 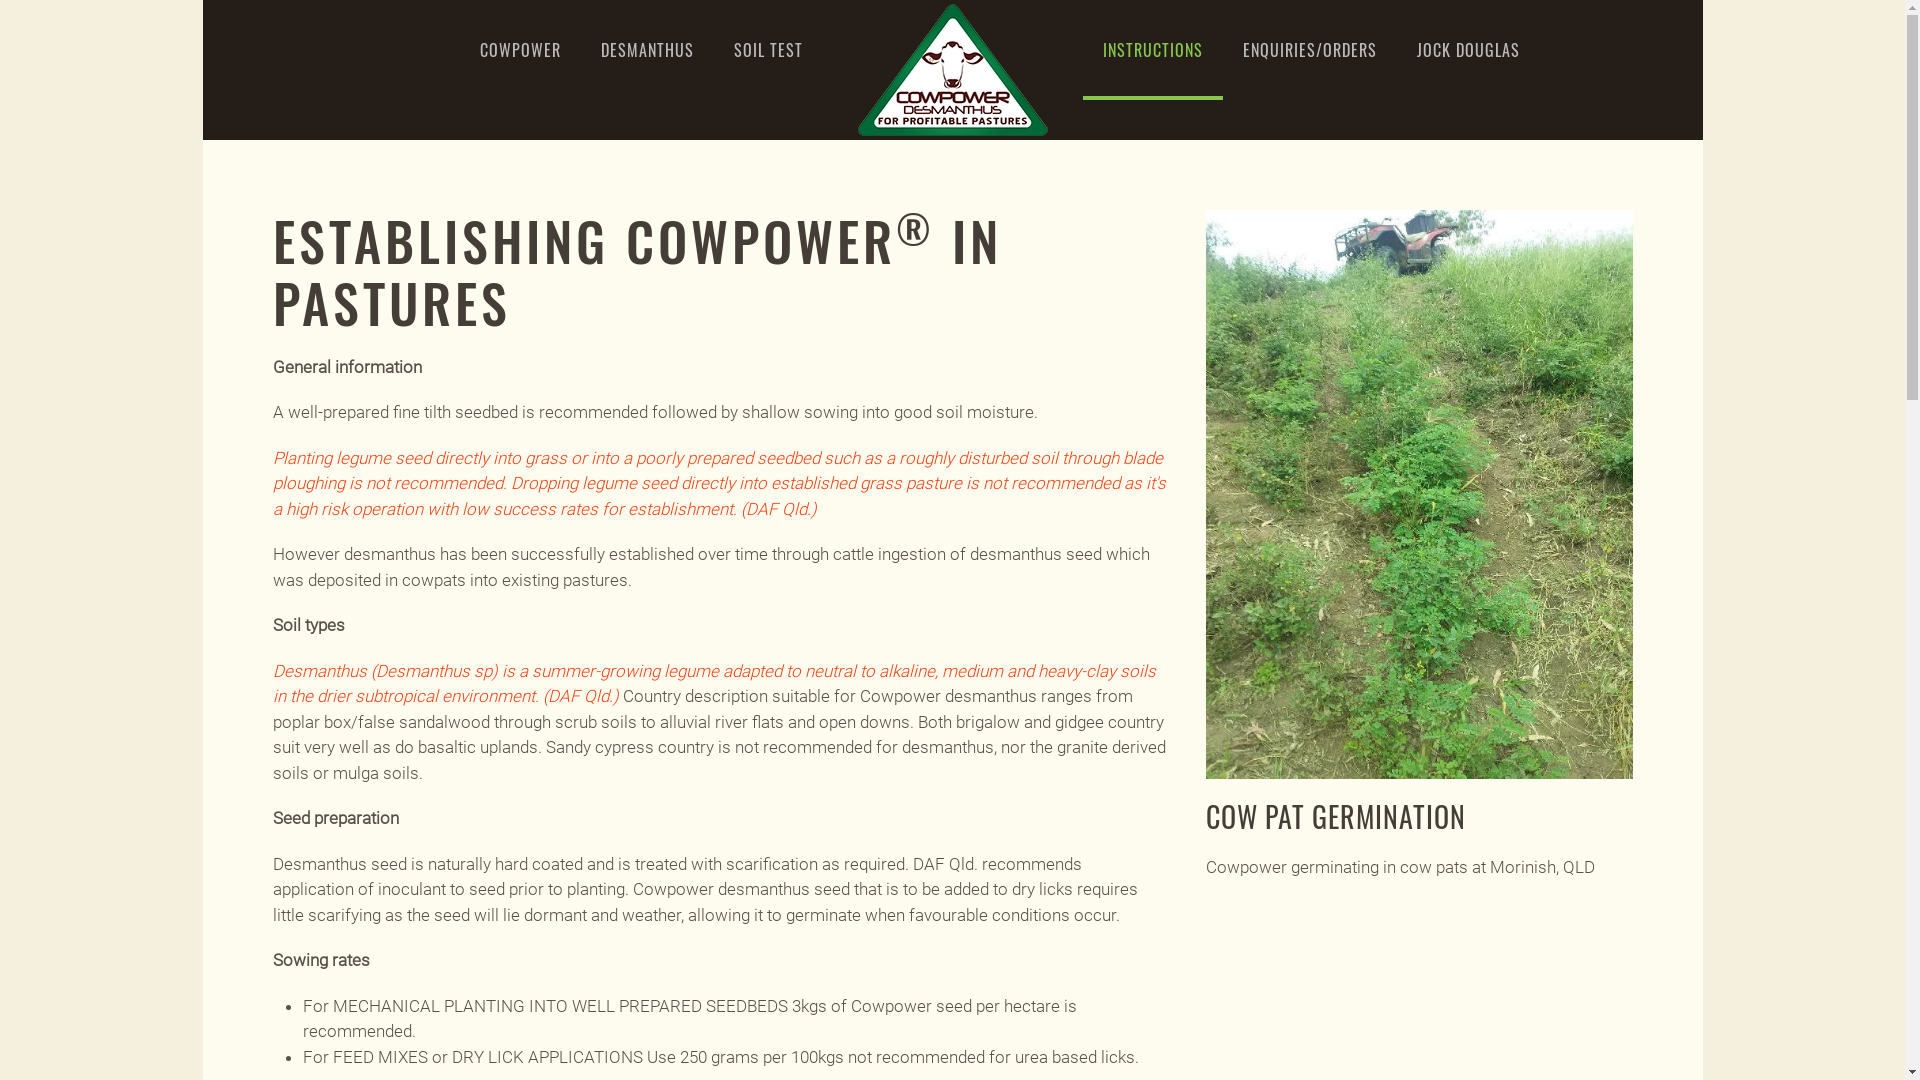 I want to click on DESMANTHUS, so click(x=646, y=50).